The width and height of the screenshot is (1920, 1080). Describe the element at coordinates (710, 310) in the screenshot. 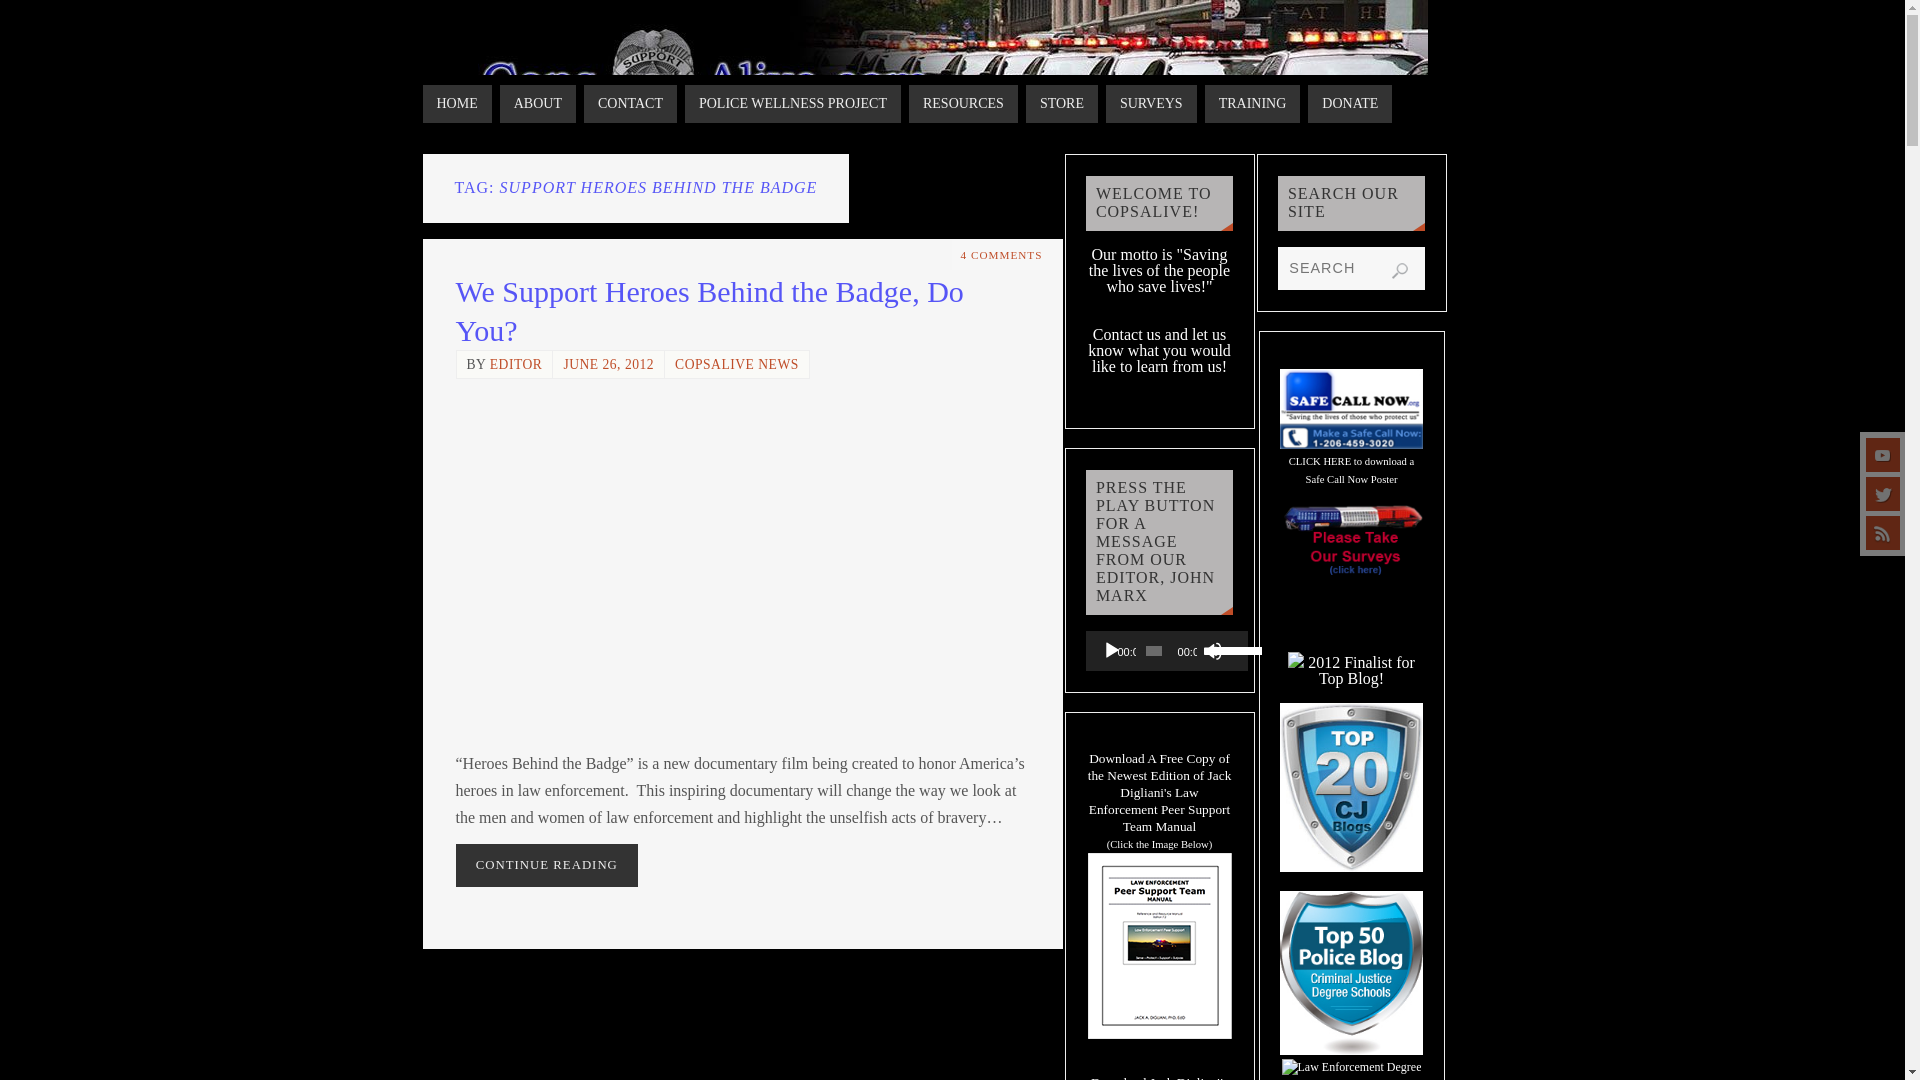

I see `We Support Heroes Behind the Badge, Do You?` at that location.